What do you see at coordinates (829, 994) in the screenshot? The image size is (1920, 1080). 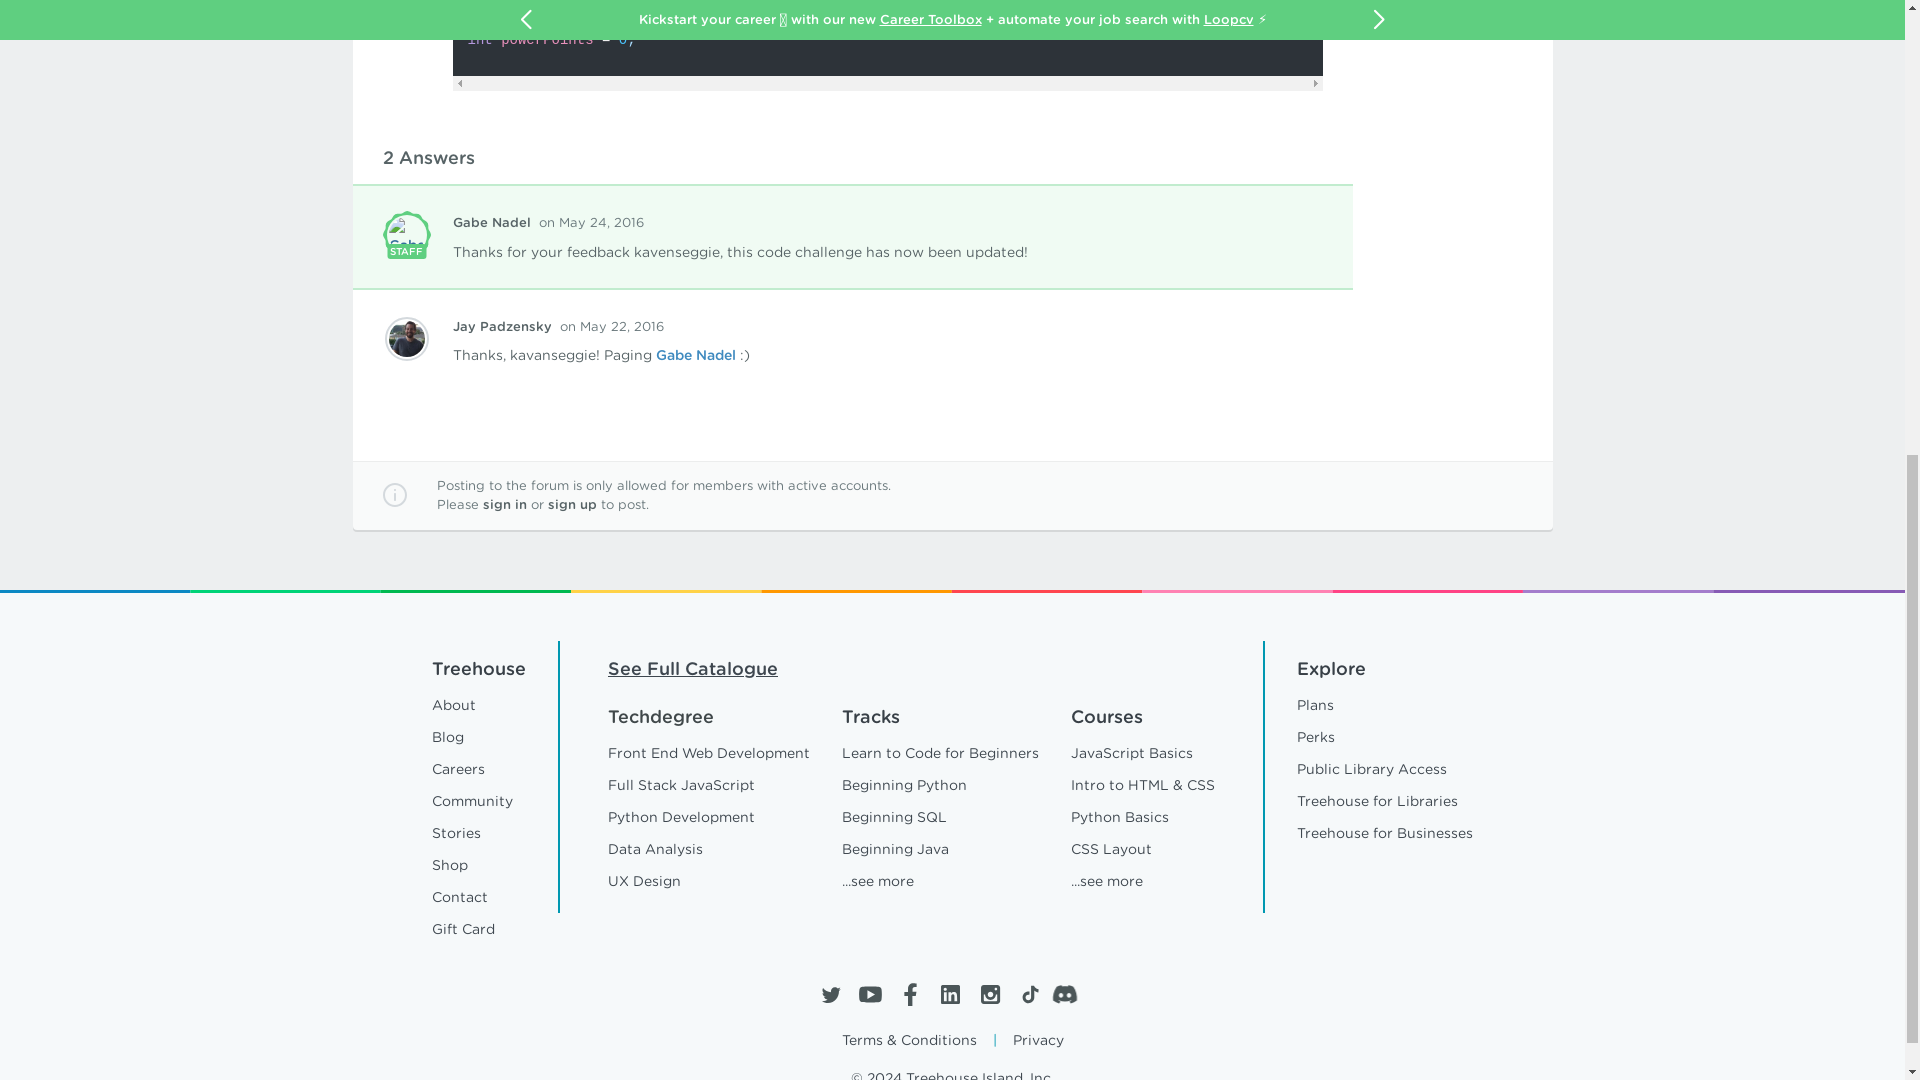 I see `Twitter` at bounding box center [829, 994].